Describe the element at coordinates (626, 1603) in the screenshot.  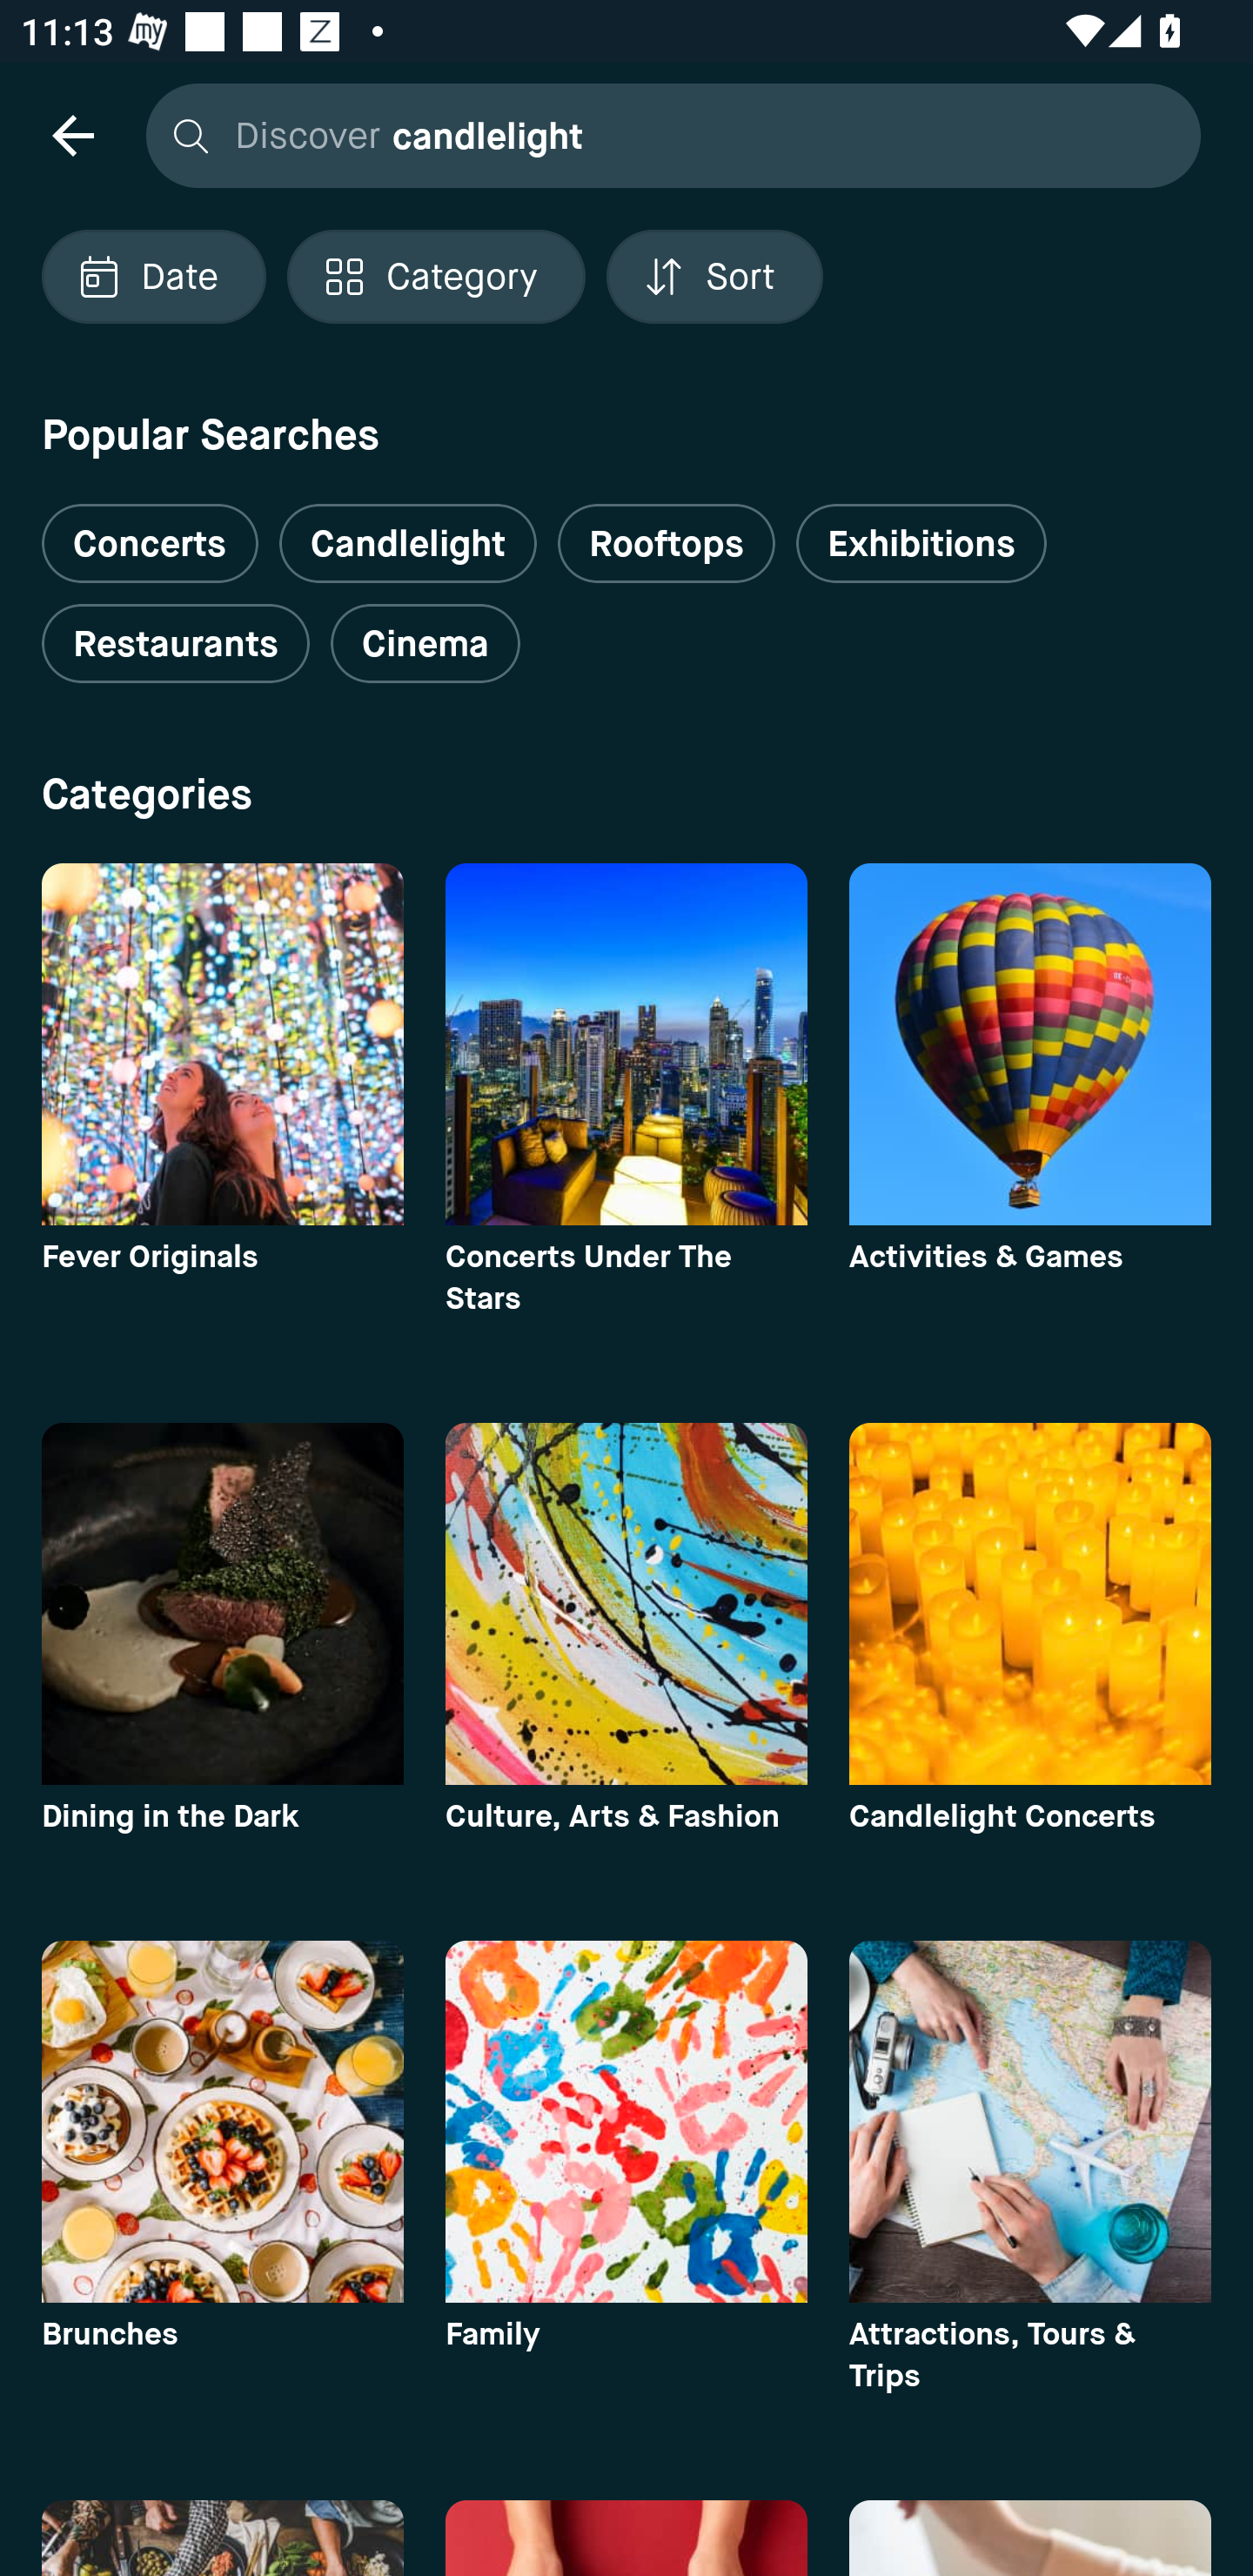
I see `category image` at that location.